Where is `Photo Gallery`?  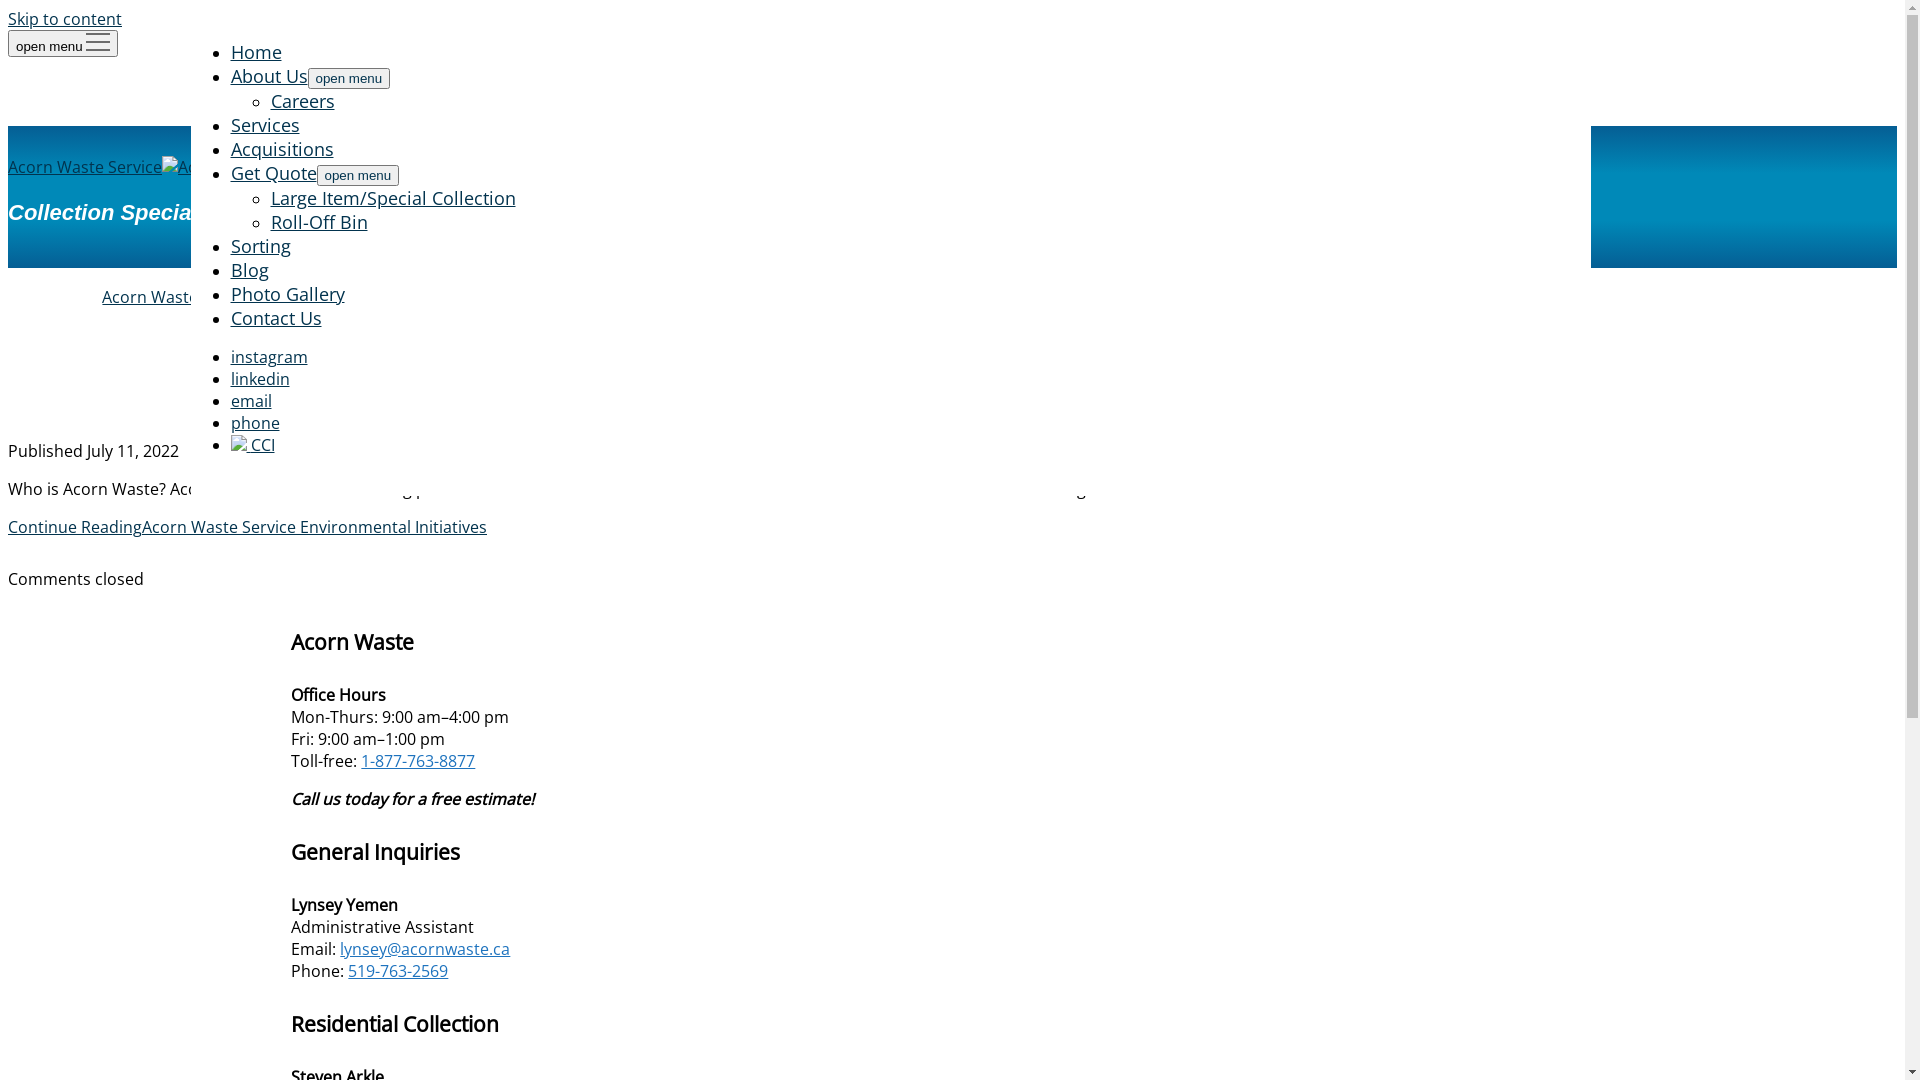 Photo Gallery is located at coordinates (287, 294).